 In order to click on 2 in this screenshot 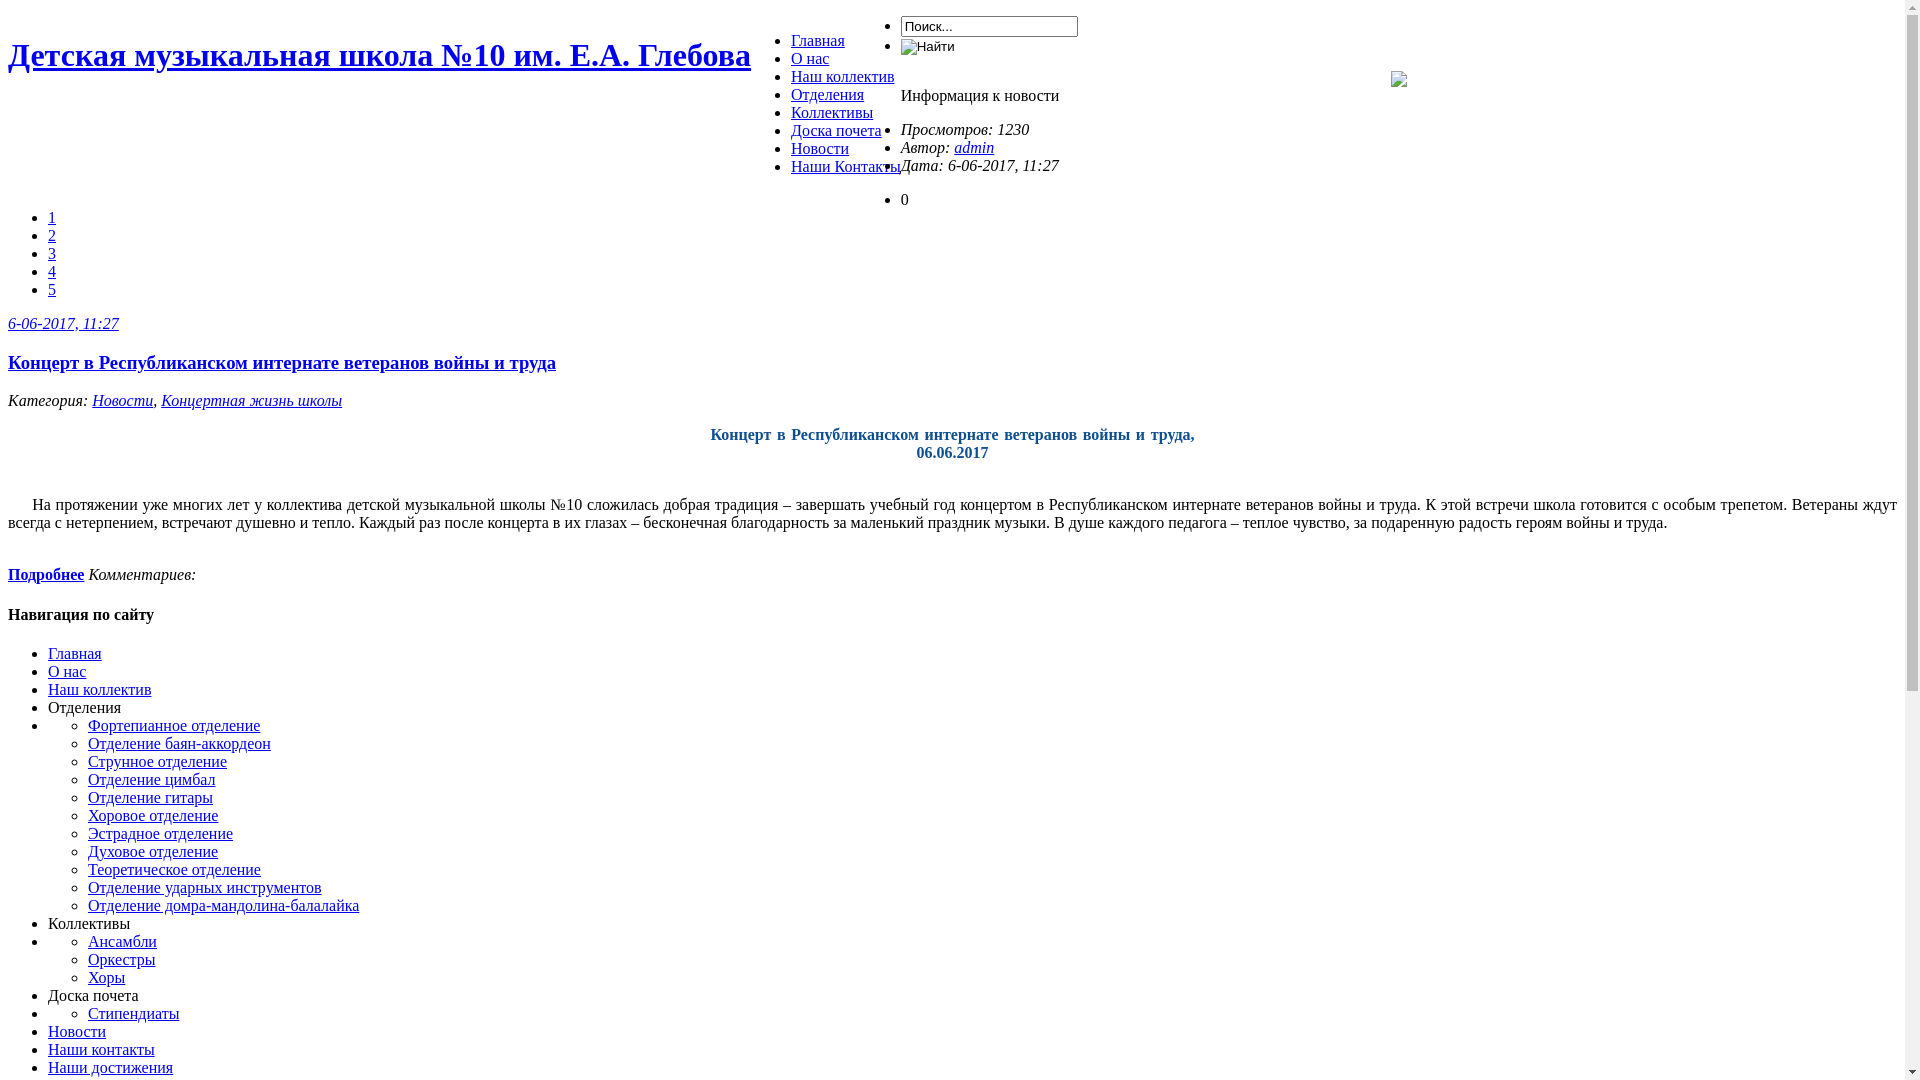, I will do `click(52, 236)`.